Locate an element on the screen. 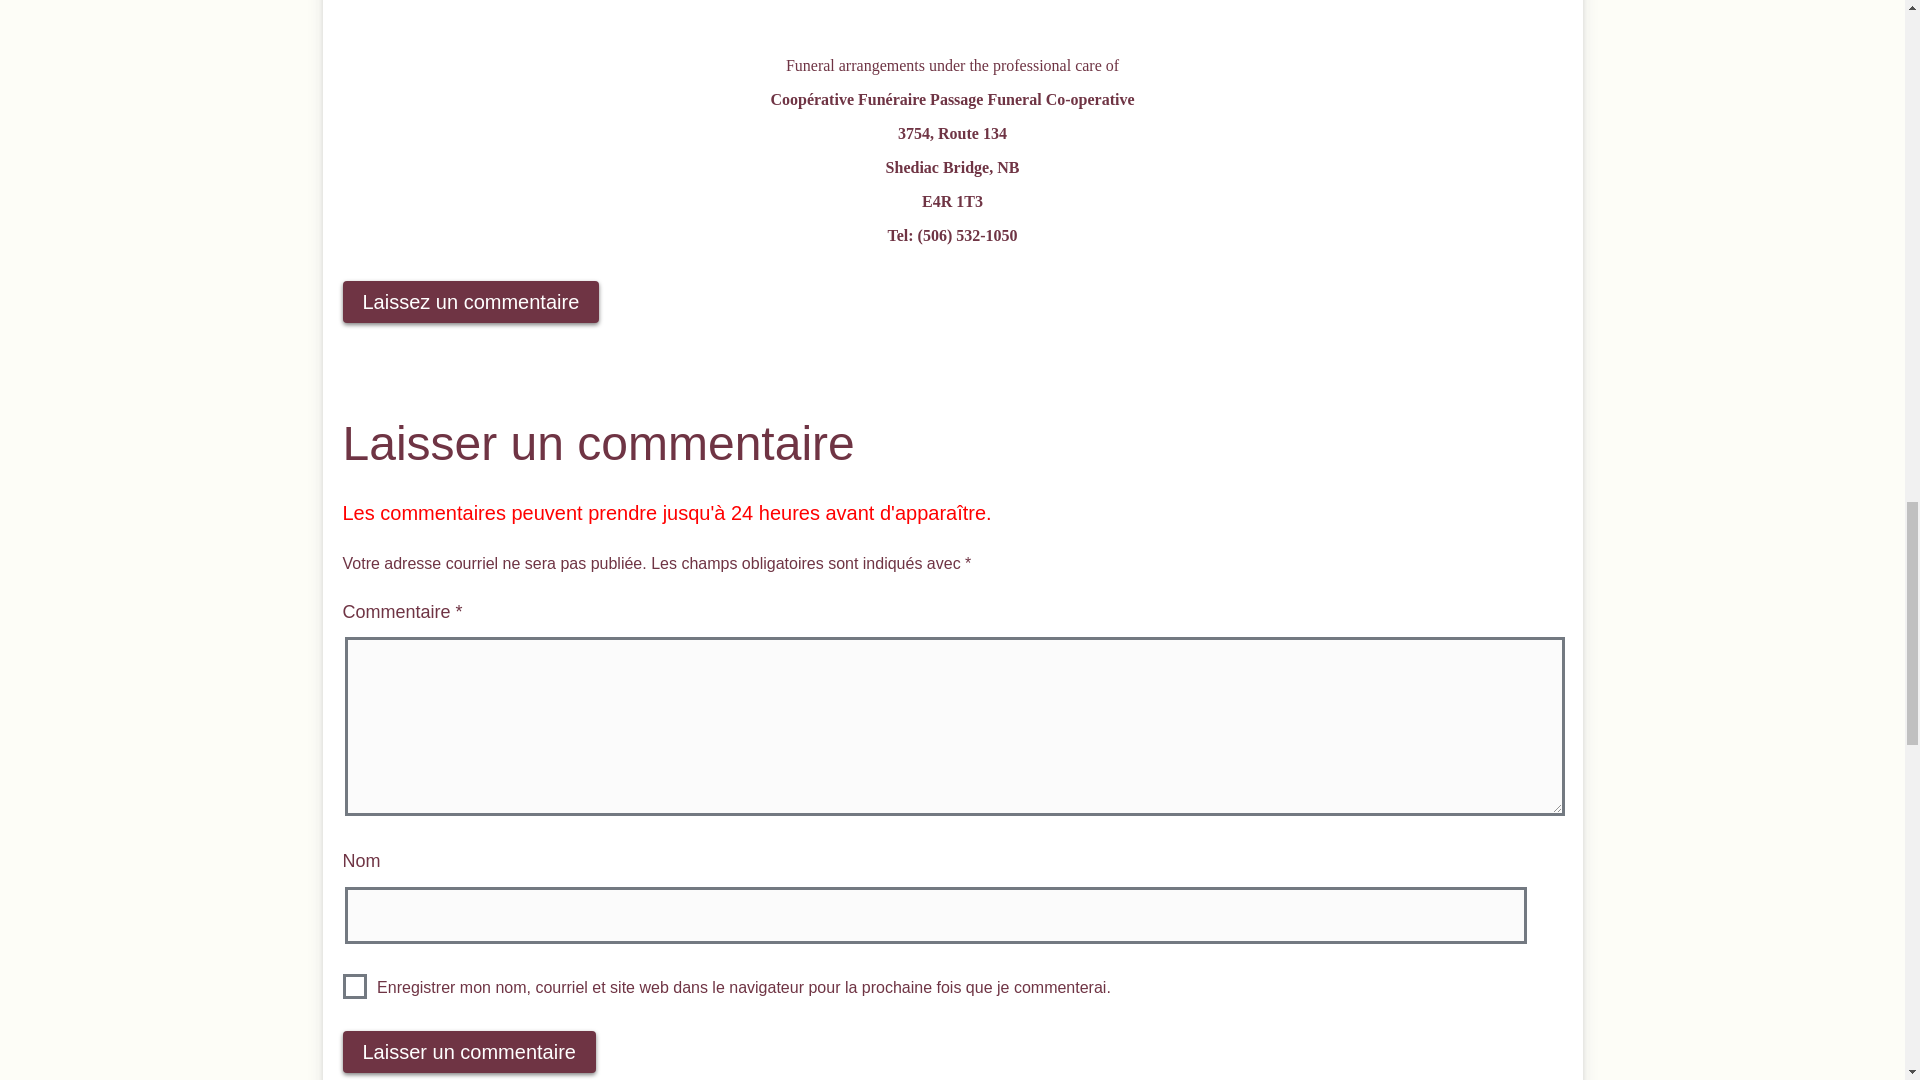 Image resolution: width=1920 pixels, height=1080 pixels. Laissez un commentaire is located at coordinates (470, 302).